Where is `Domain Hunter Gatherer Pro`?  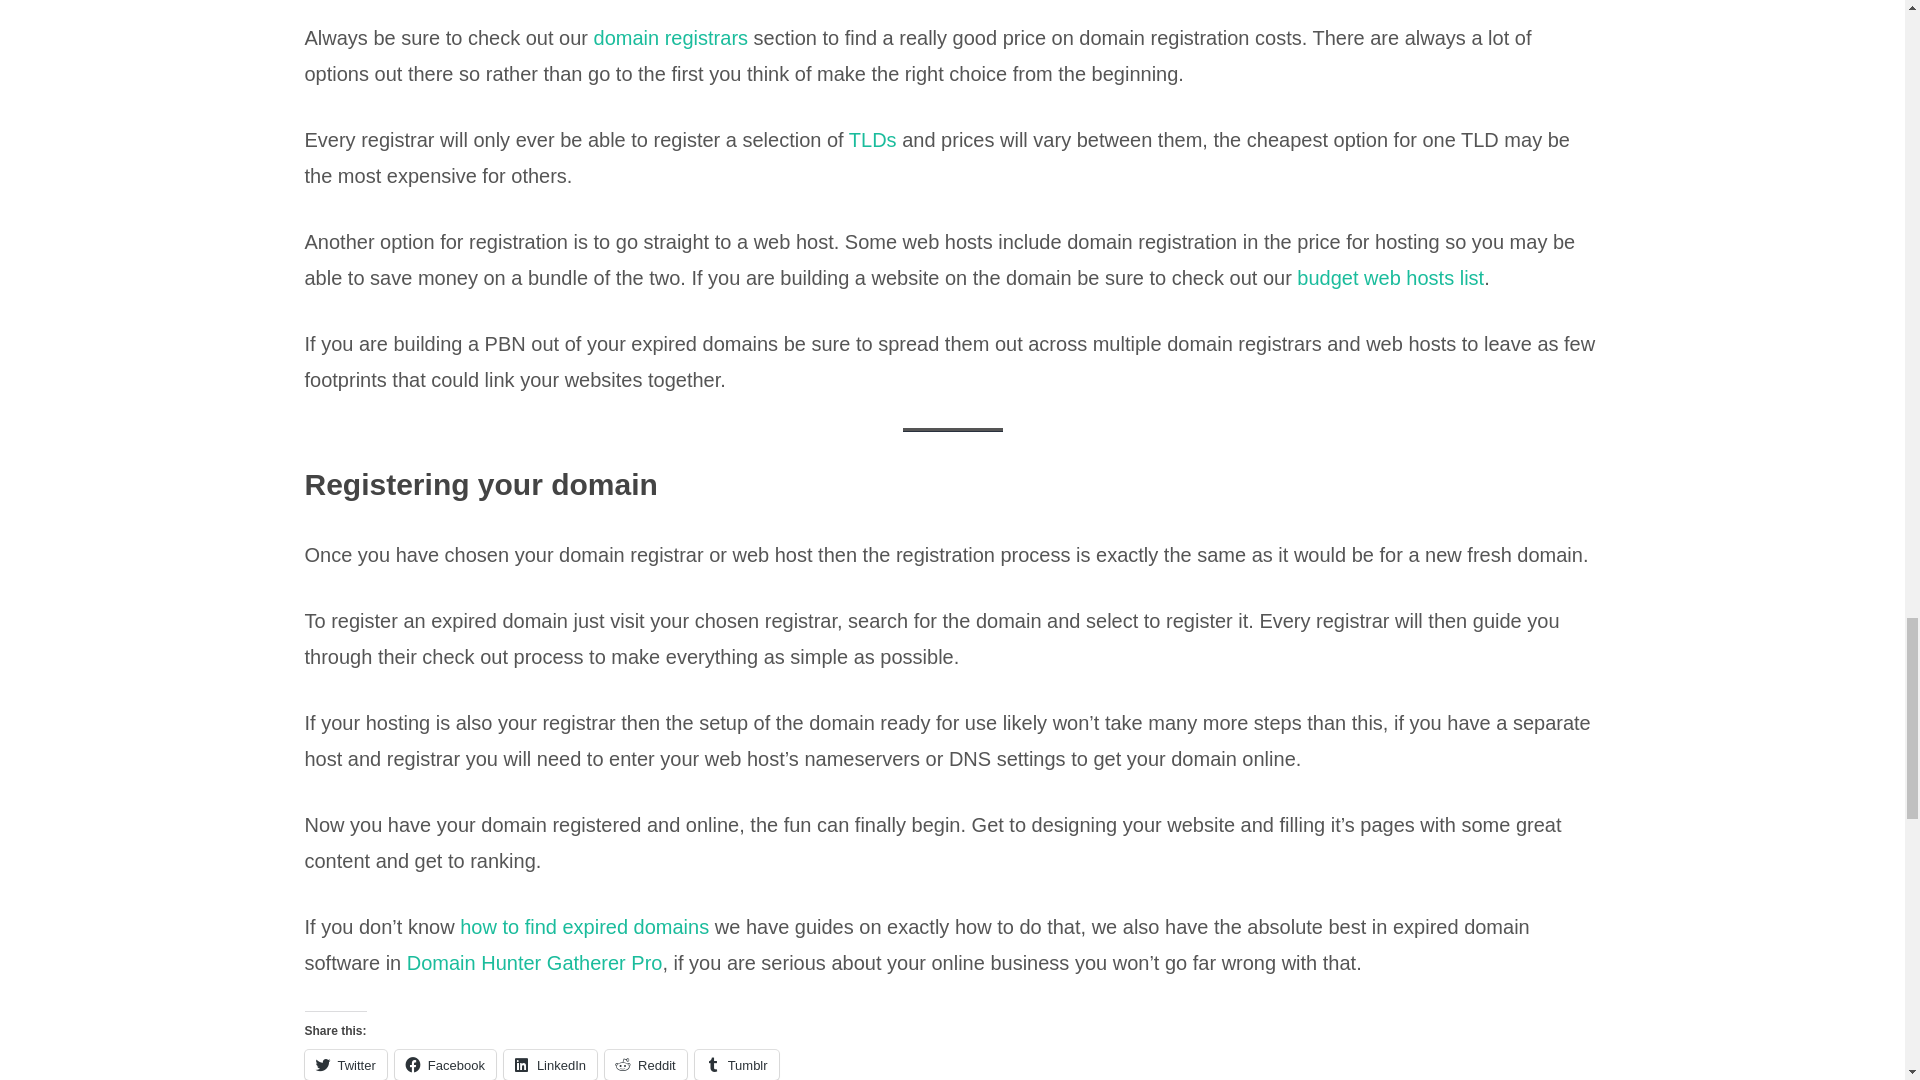
Domain Hunter Gatherer Pro is located at coordinates (534, 962).